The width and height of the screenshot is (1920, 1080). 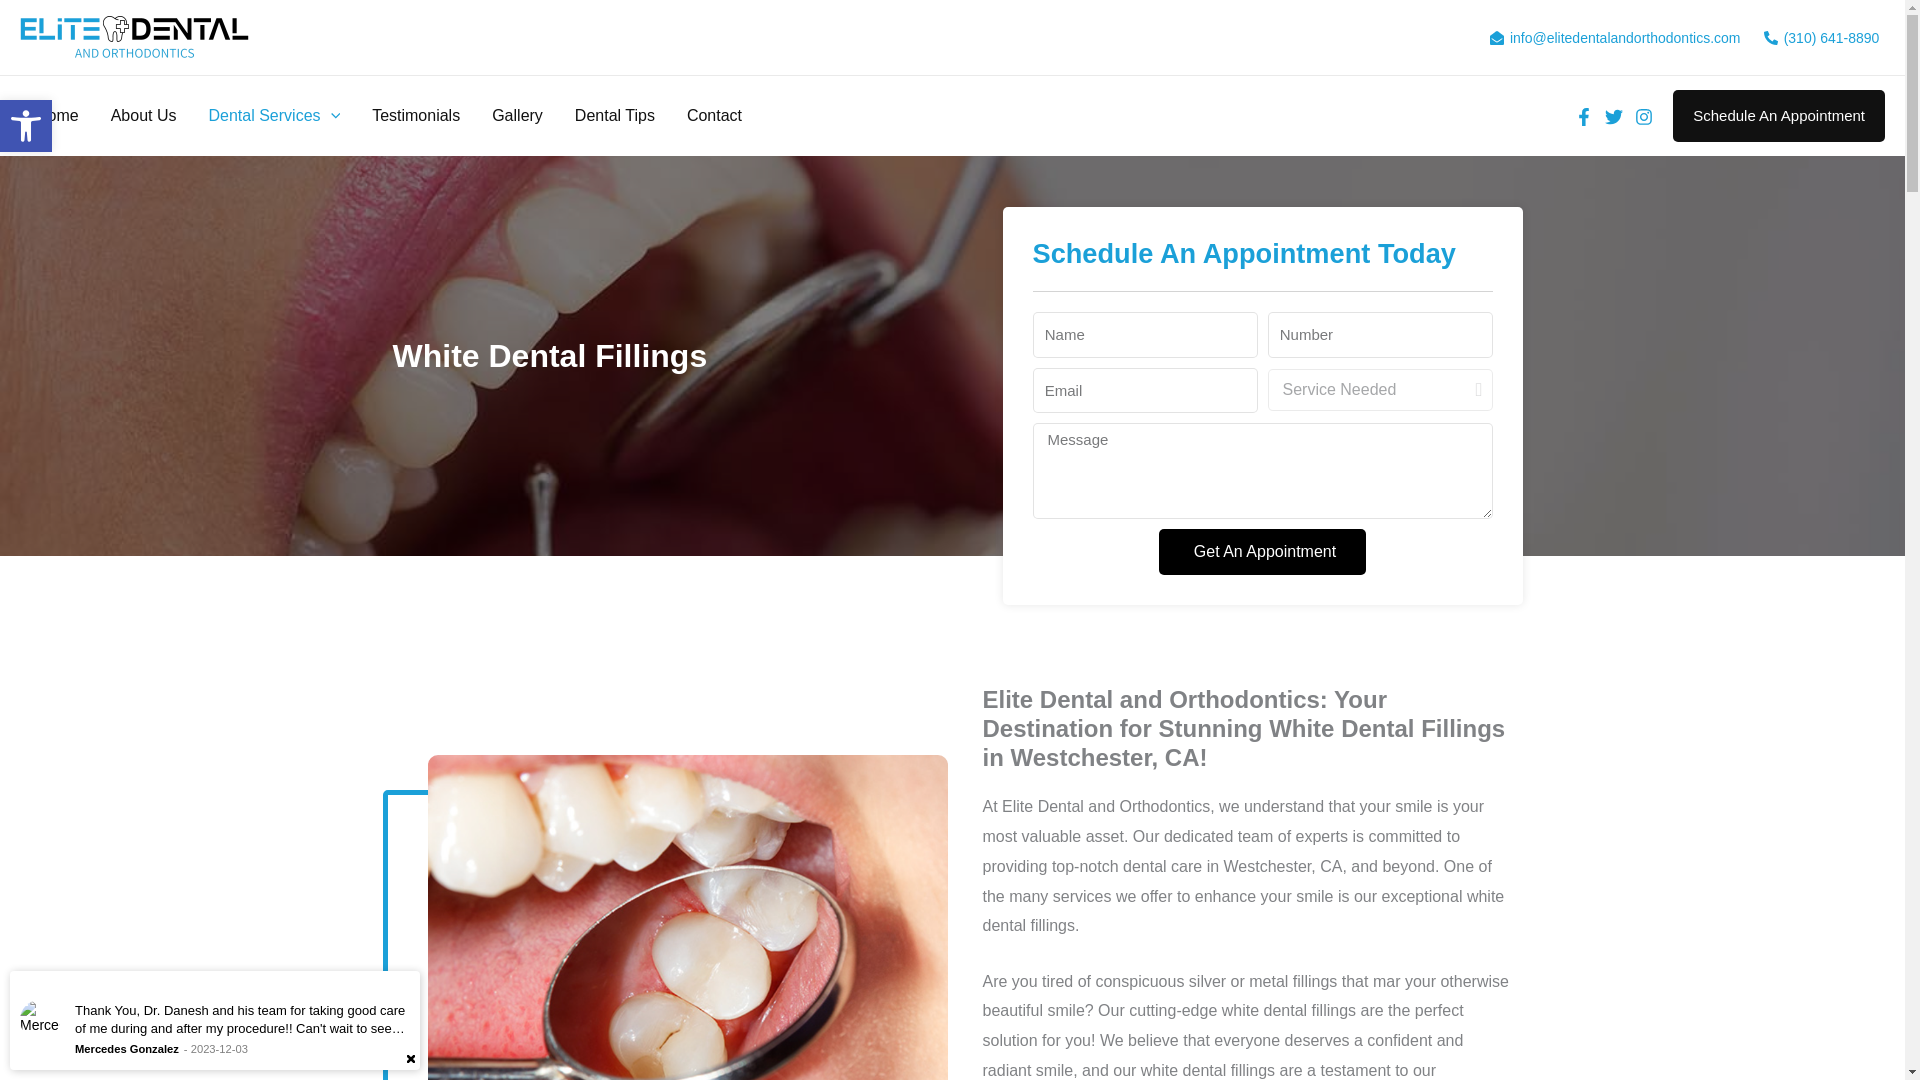 I want to click on Dental Tips, so click(x=714, y=115).